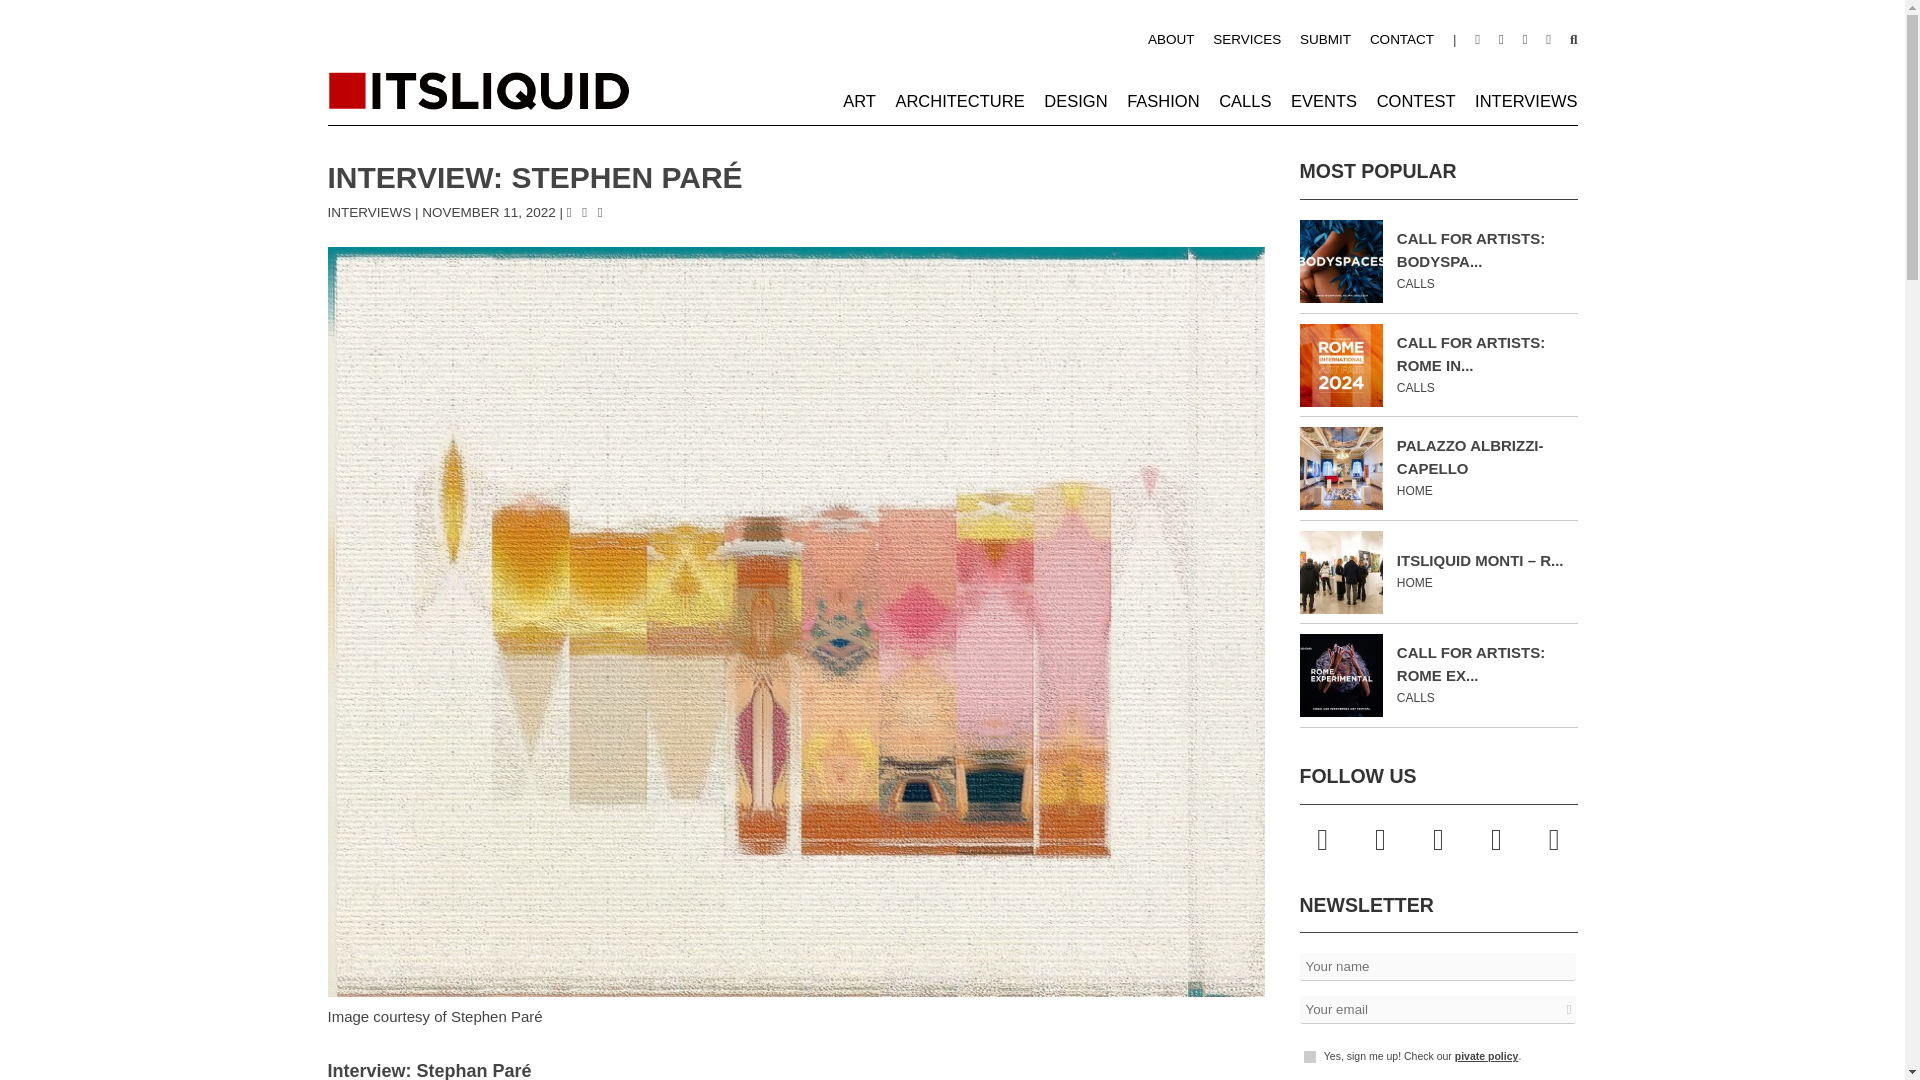 This screenshot has height=1080, width=1920. I want to click on INTERVIEWS, so click(370, 212).